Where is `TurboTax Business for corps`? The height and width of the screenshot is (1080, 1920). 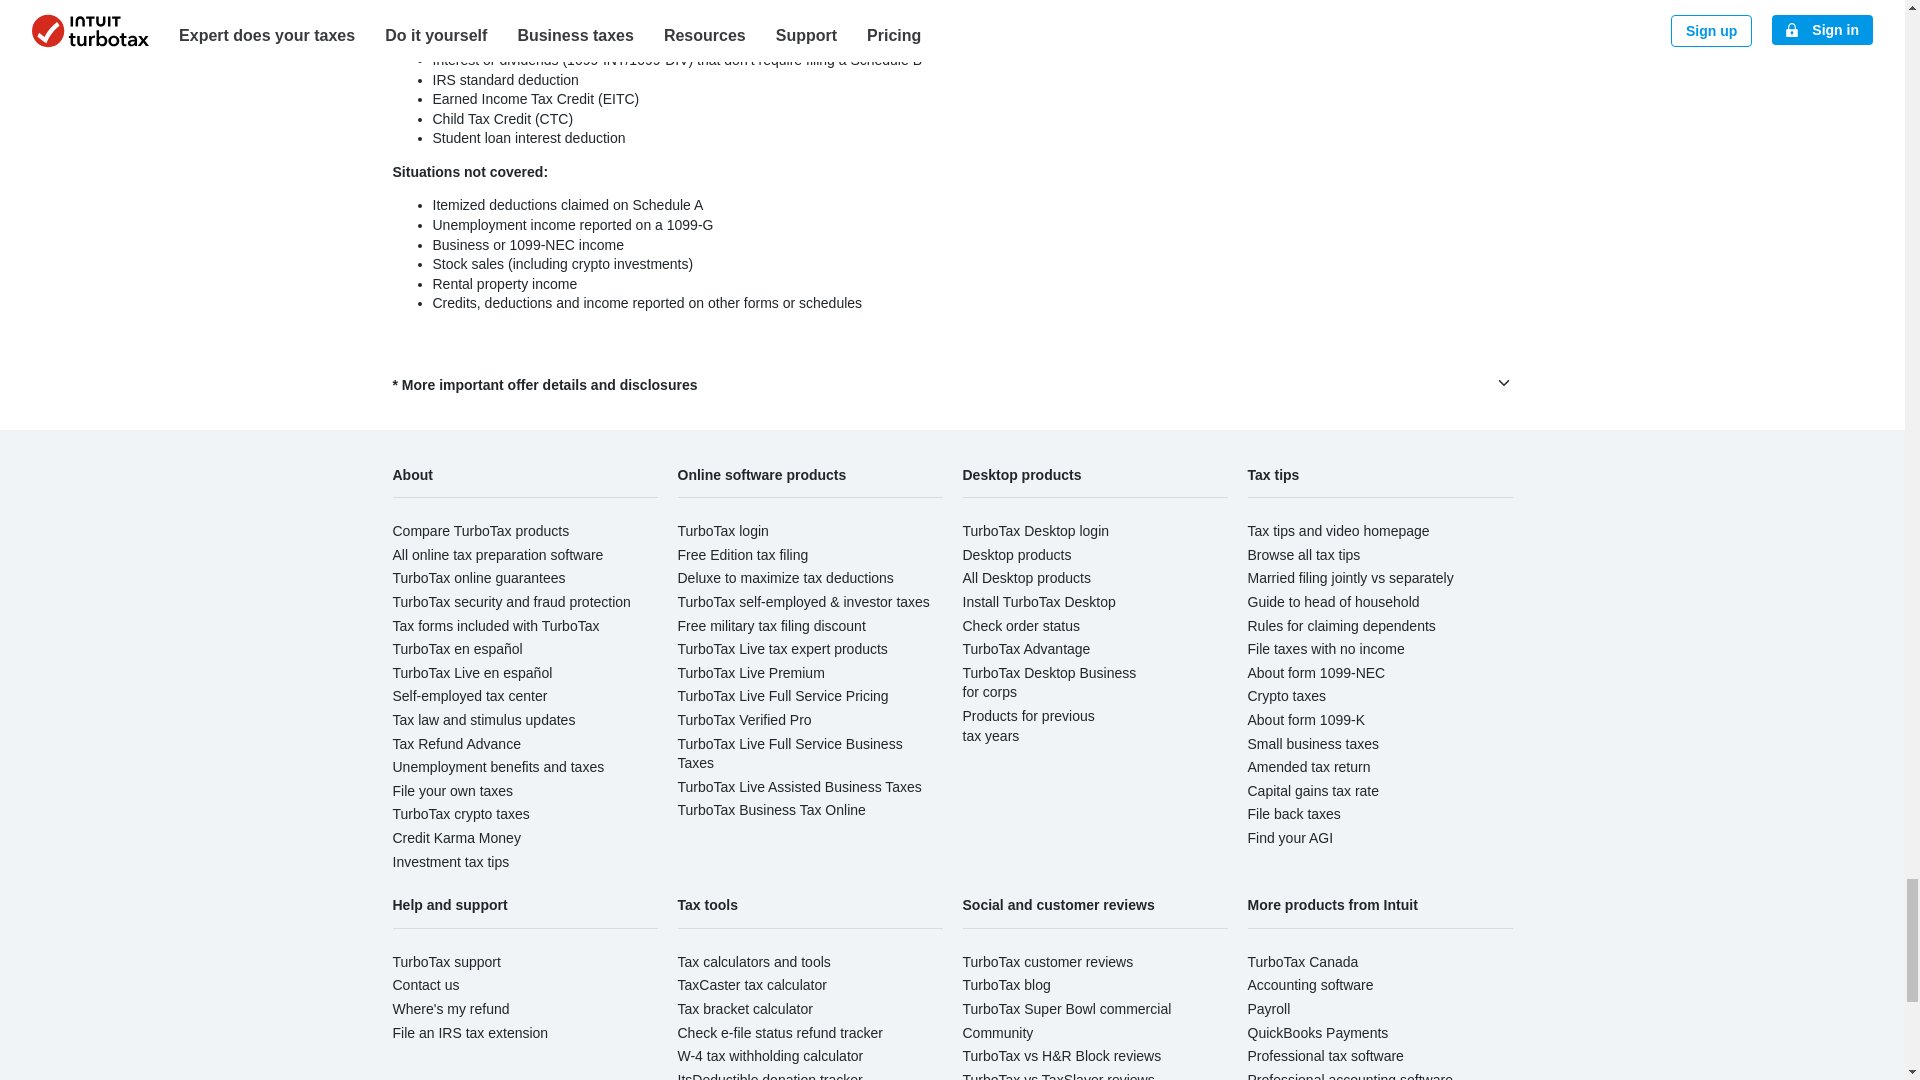
TurboTax Business for corps is located at coordinates (1048, 682).